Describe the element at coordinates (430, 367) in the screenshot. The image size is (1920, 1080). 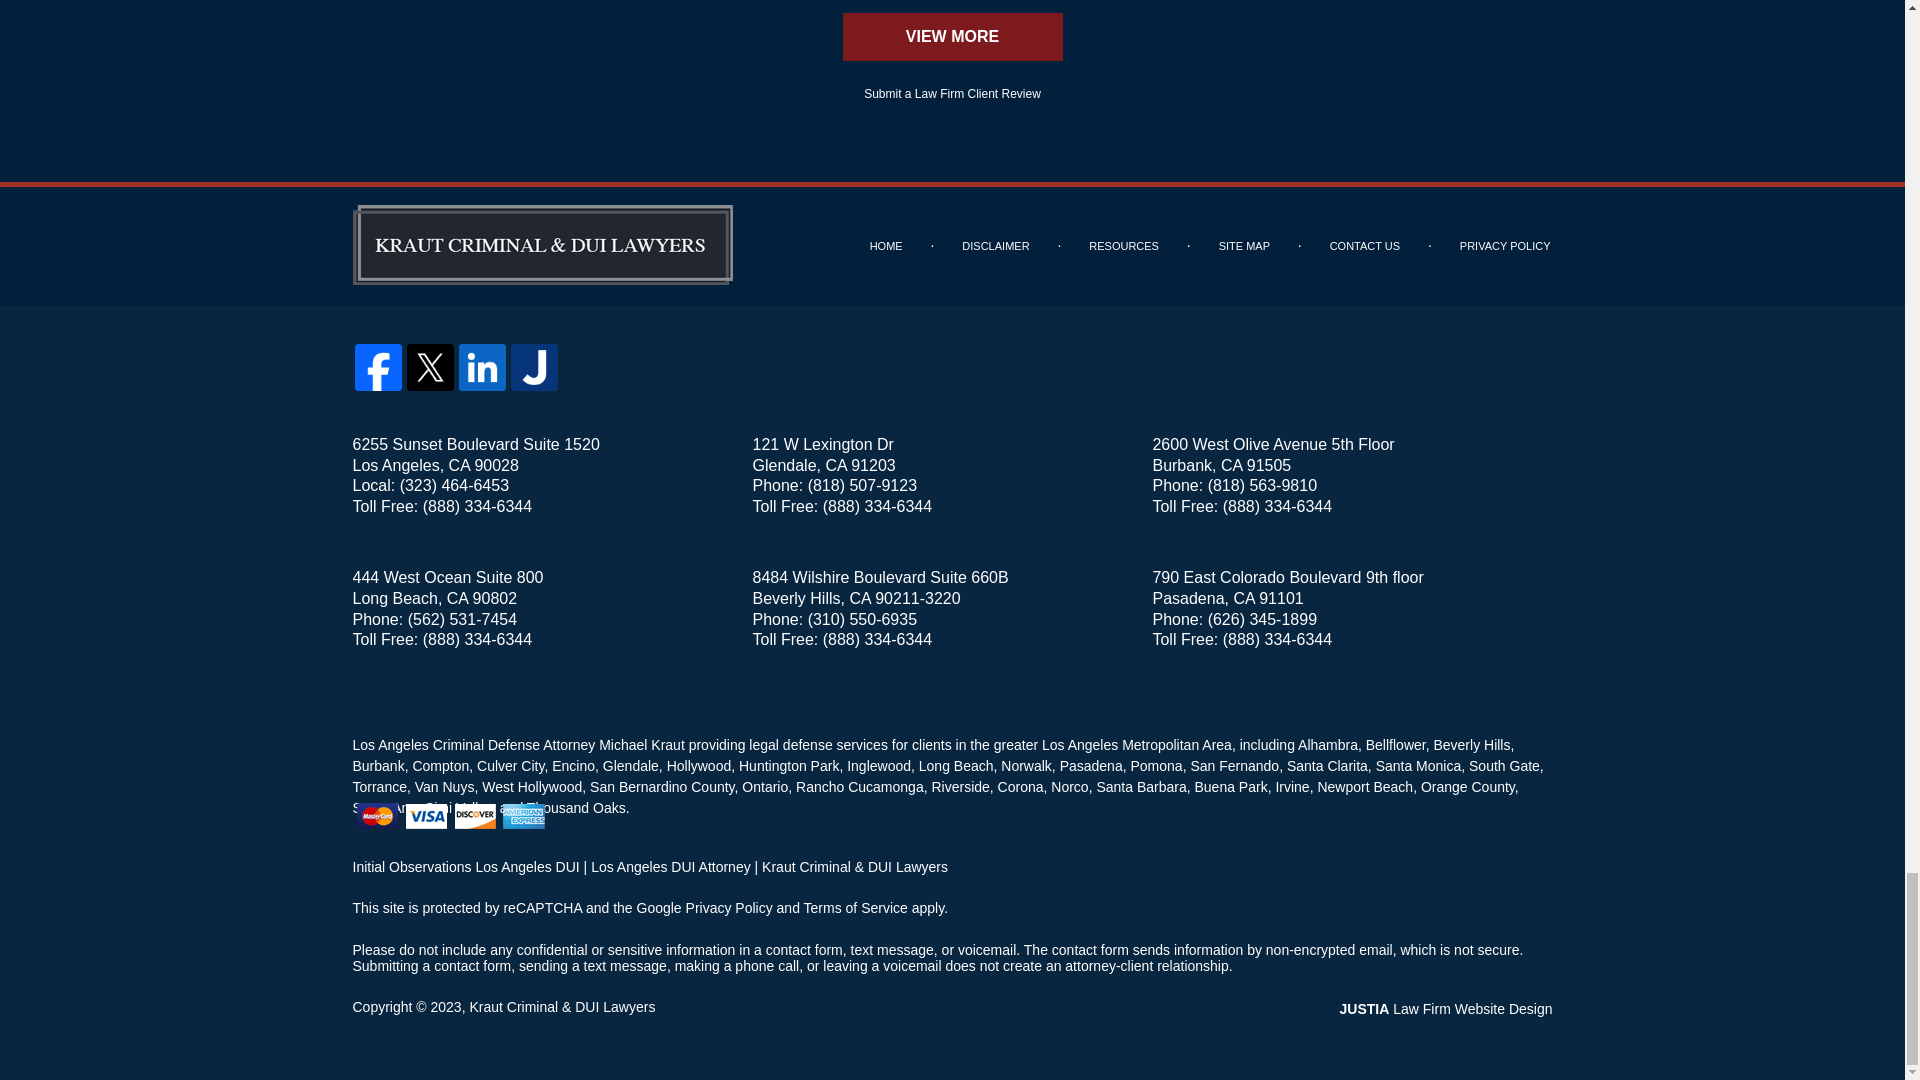
I see `Twitter` at that location.